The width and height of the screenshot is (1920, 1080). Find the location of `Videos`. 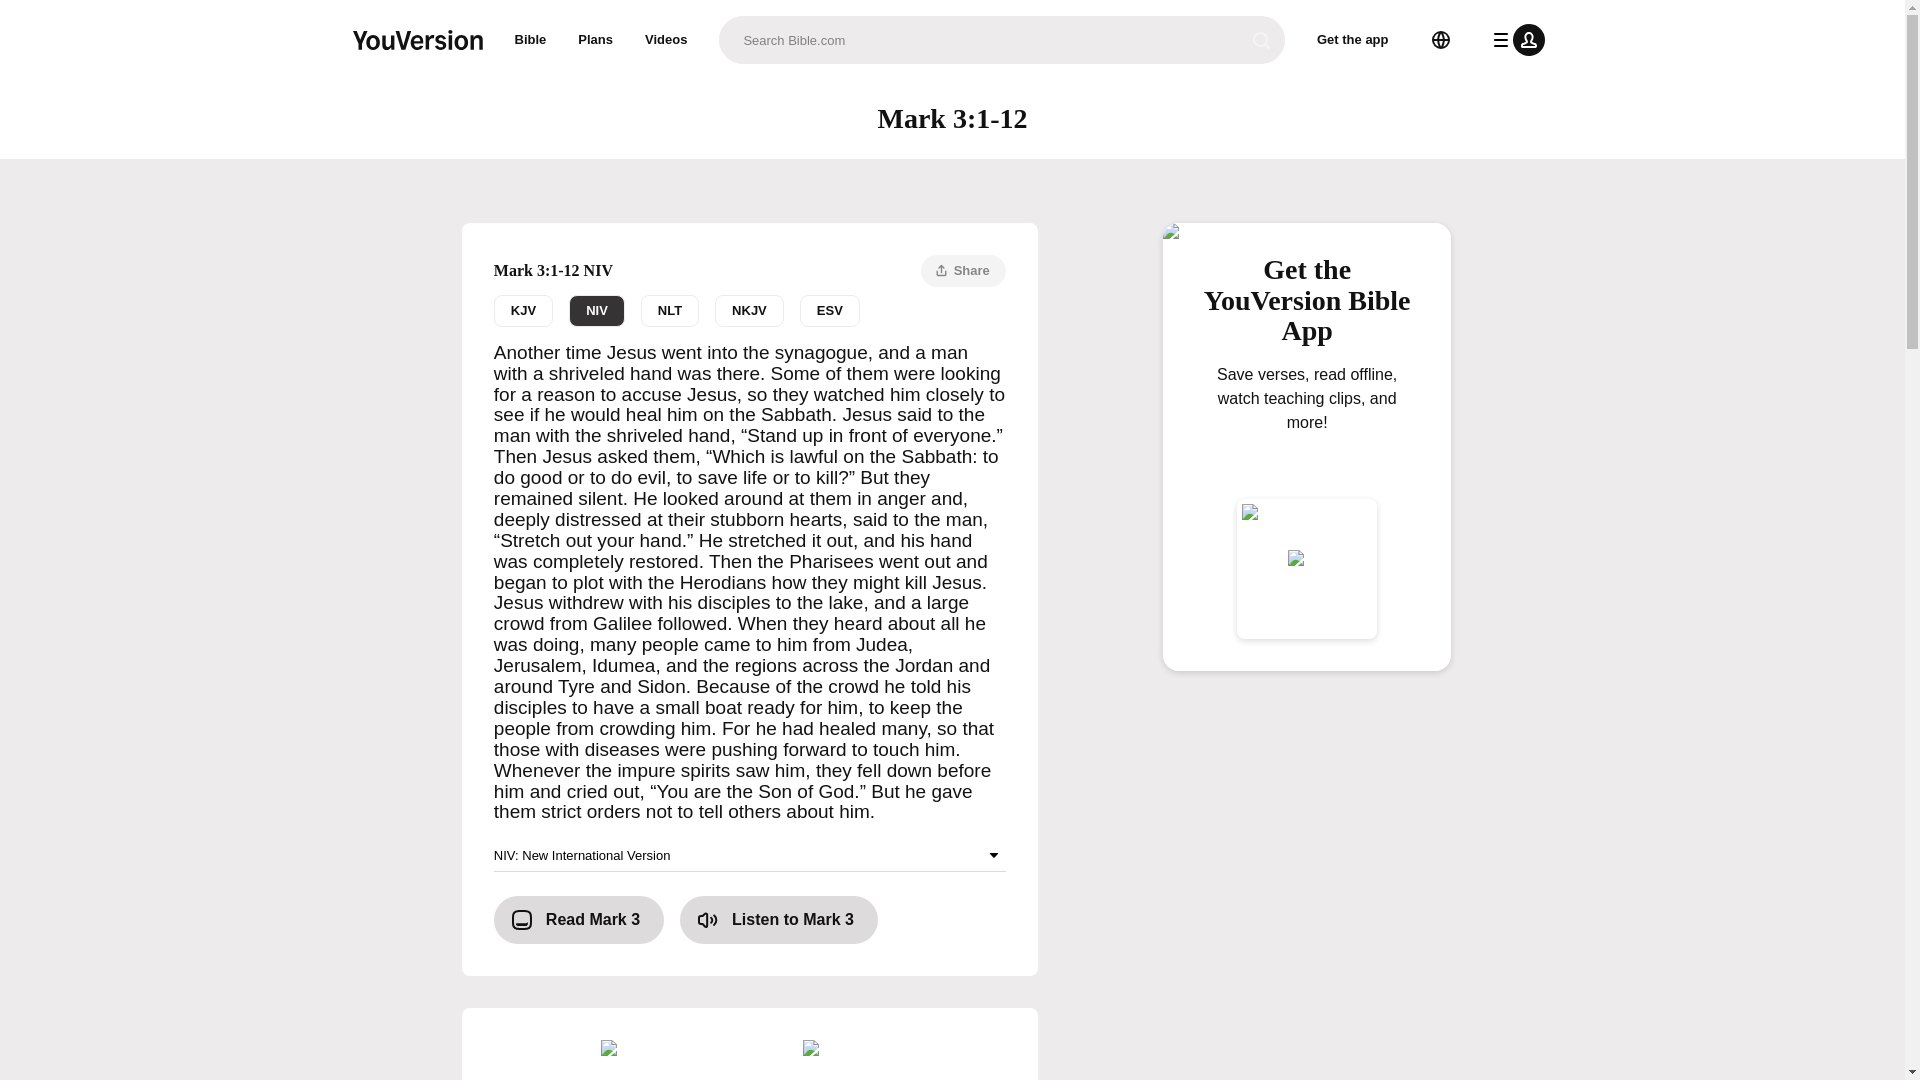

Videos is located at coordinates (578, 920).